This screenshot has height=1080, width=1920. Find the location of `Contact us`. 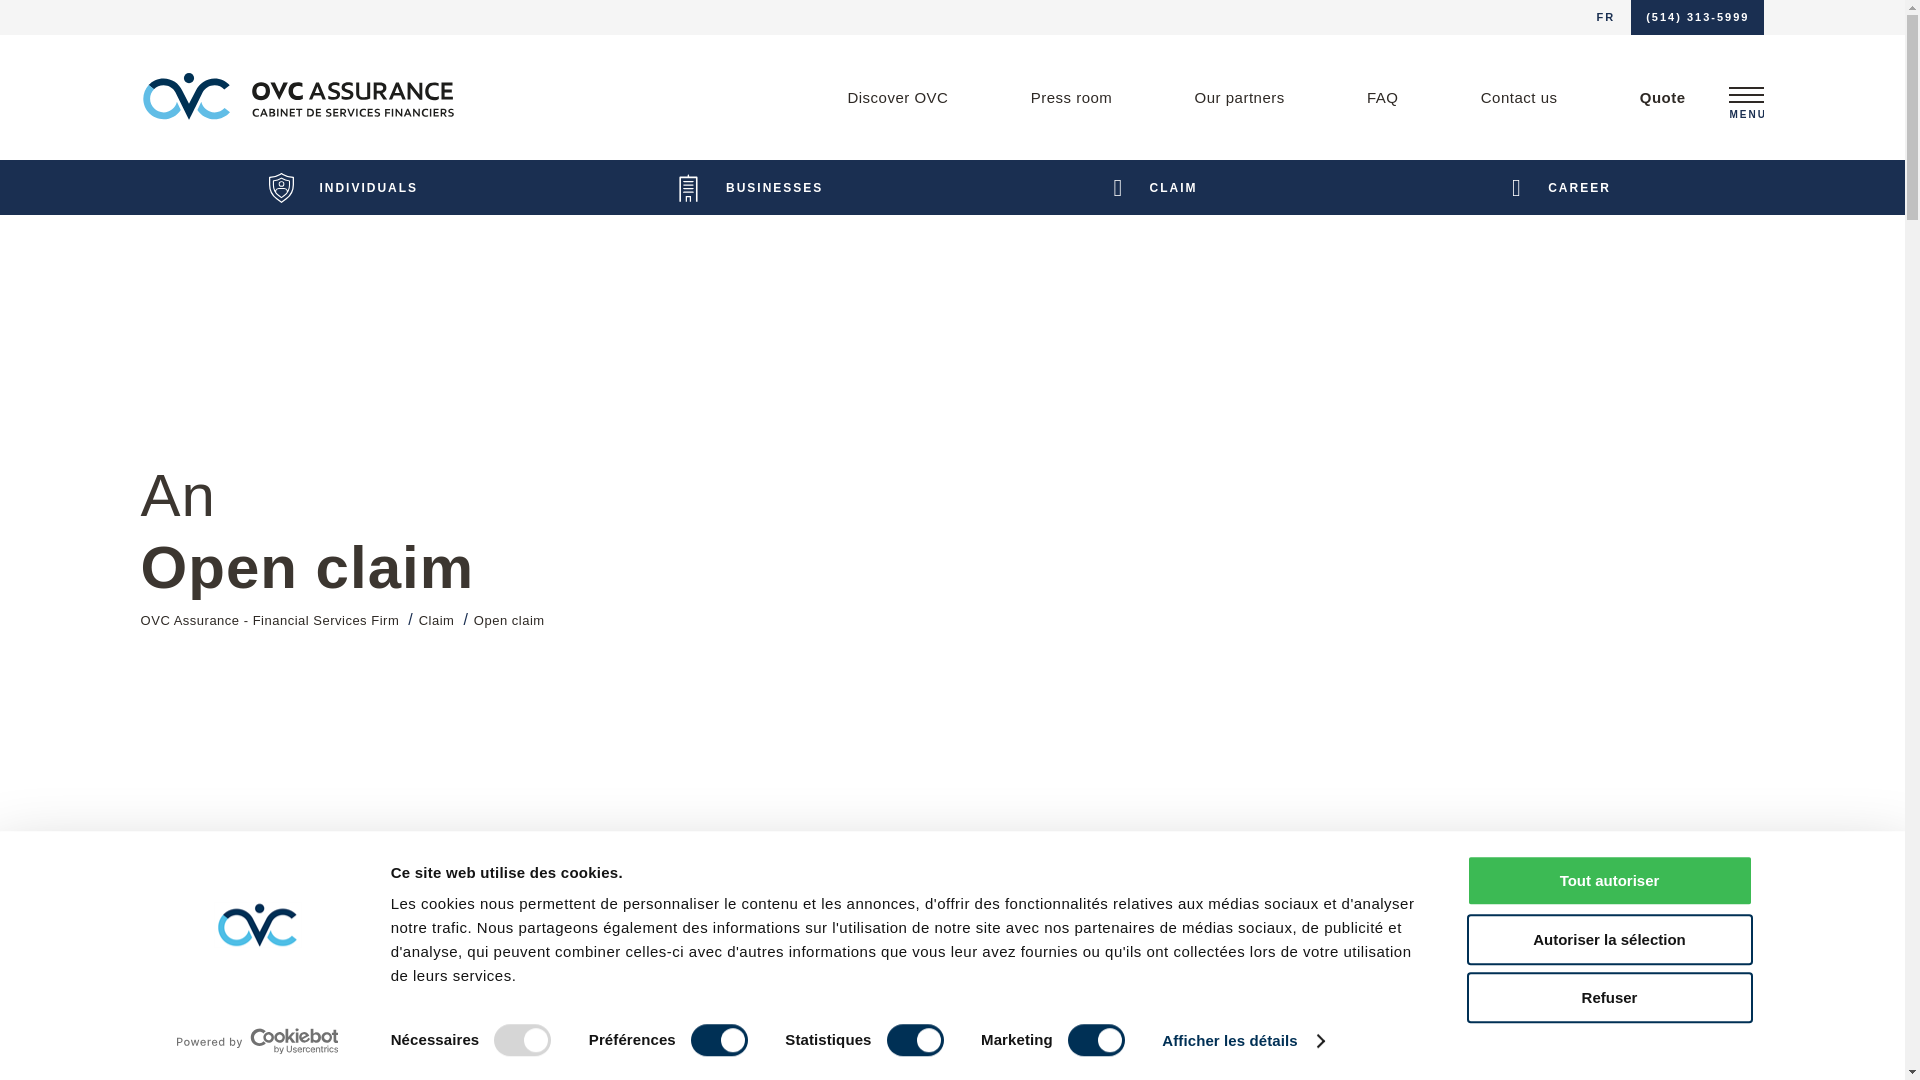

Contact us is located at coordinates (1518, 98).